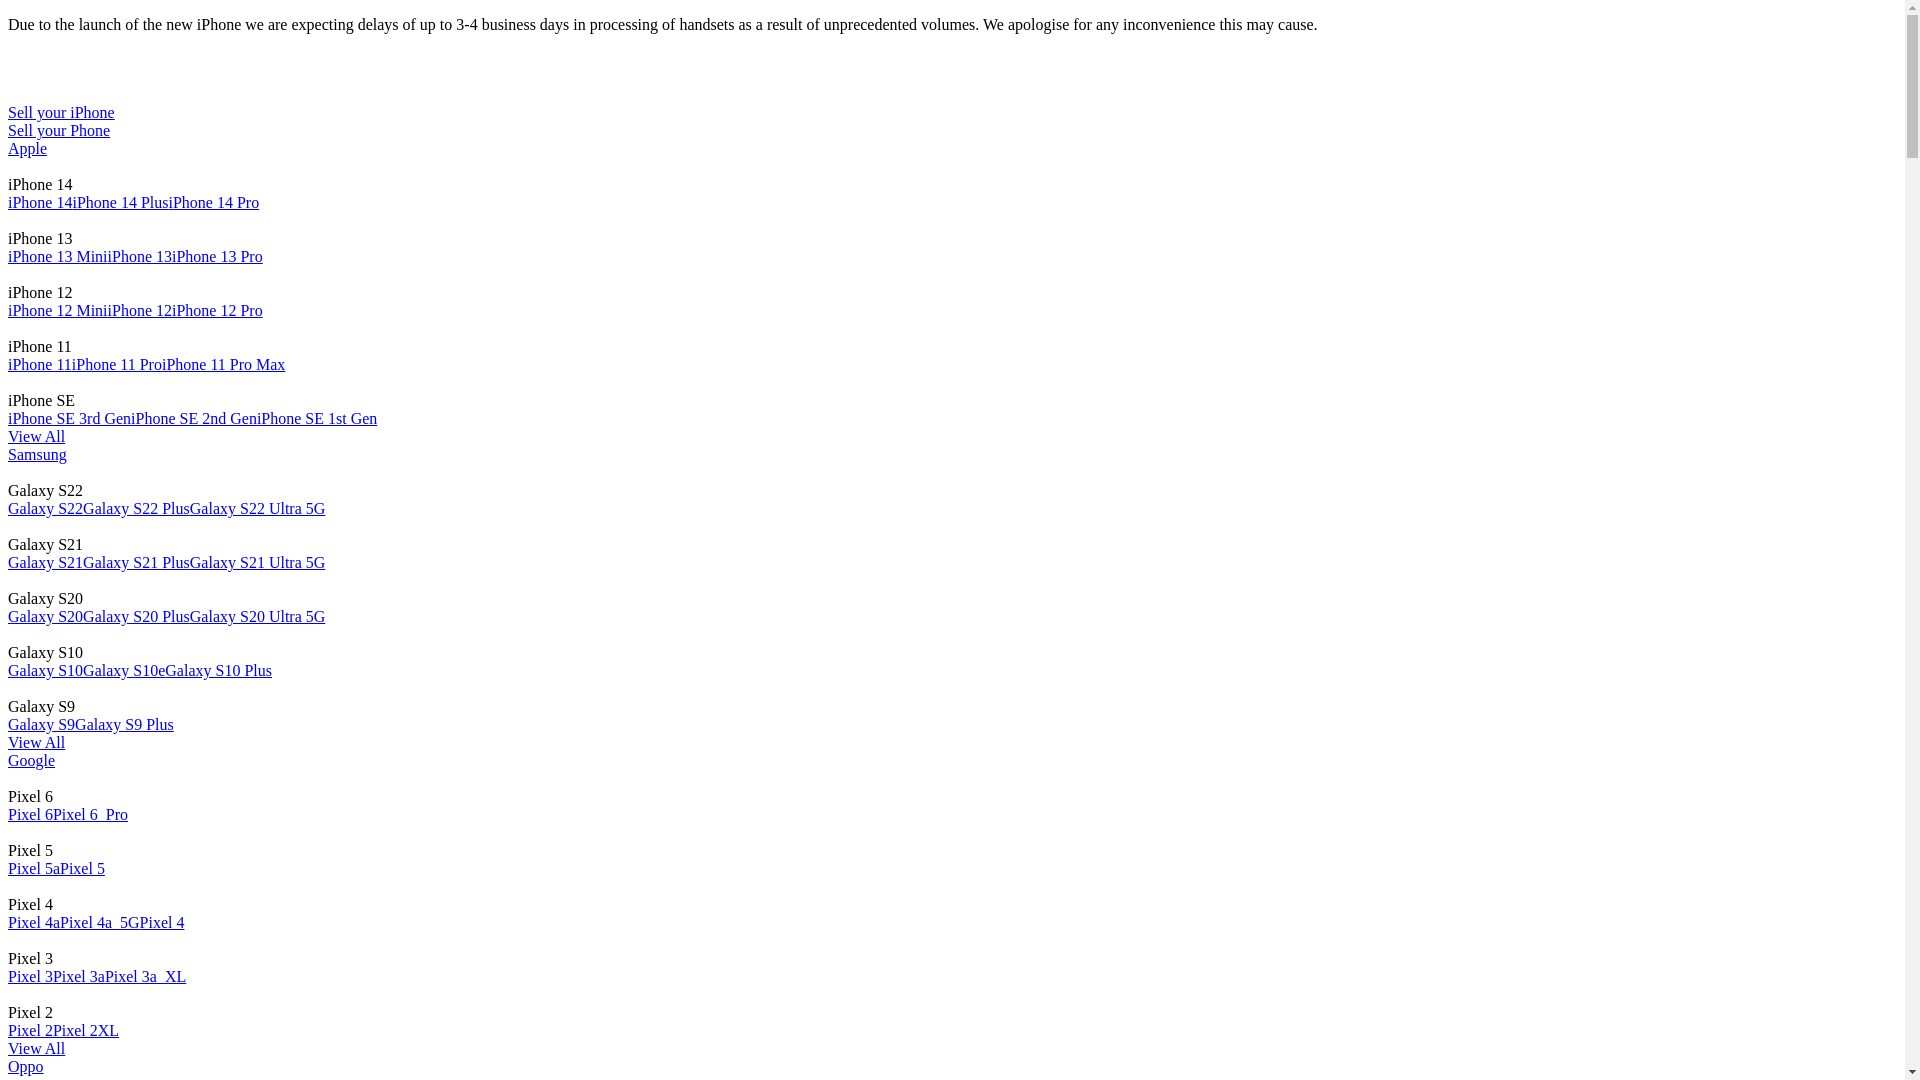 The height and width of the screenshot is (1080, 1920). What do you see at coordinates (70, 418) in the screenshot?
I see `iPhone SE 3rd Gen` at bounding box center [70, 418].